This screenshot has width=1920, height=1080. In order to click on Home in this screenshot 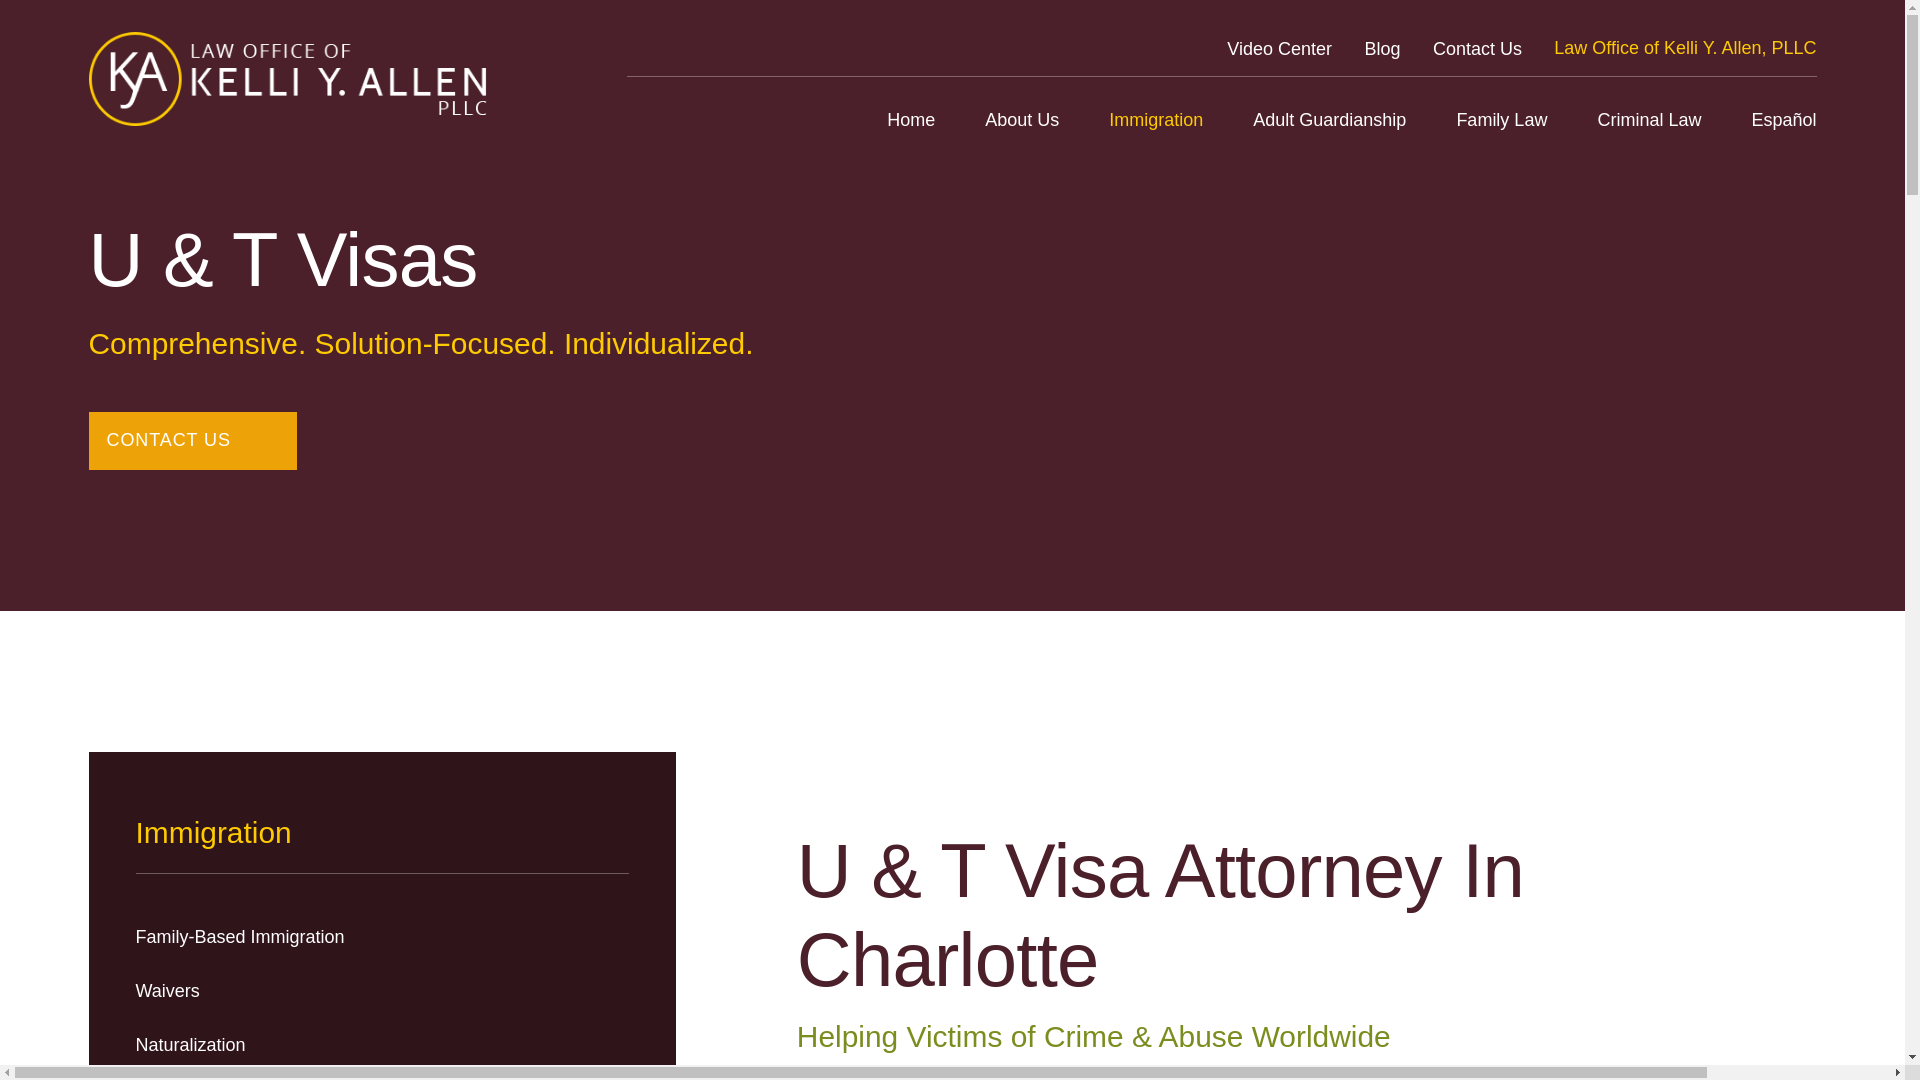, I will do `click(911, 120)`.